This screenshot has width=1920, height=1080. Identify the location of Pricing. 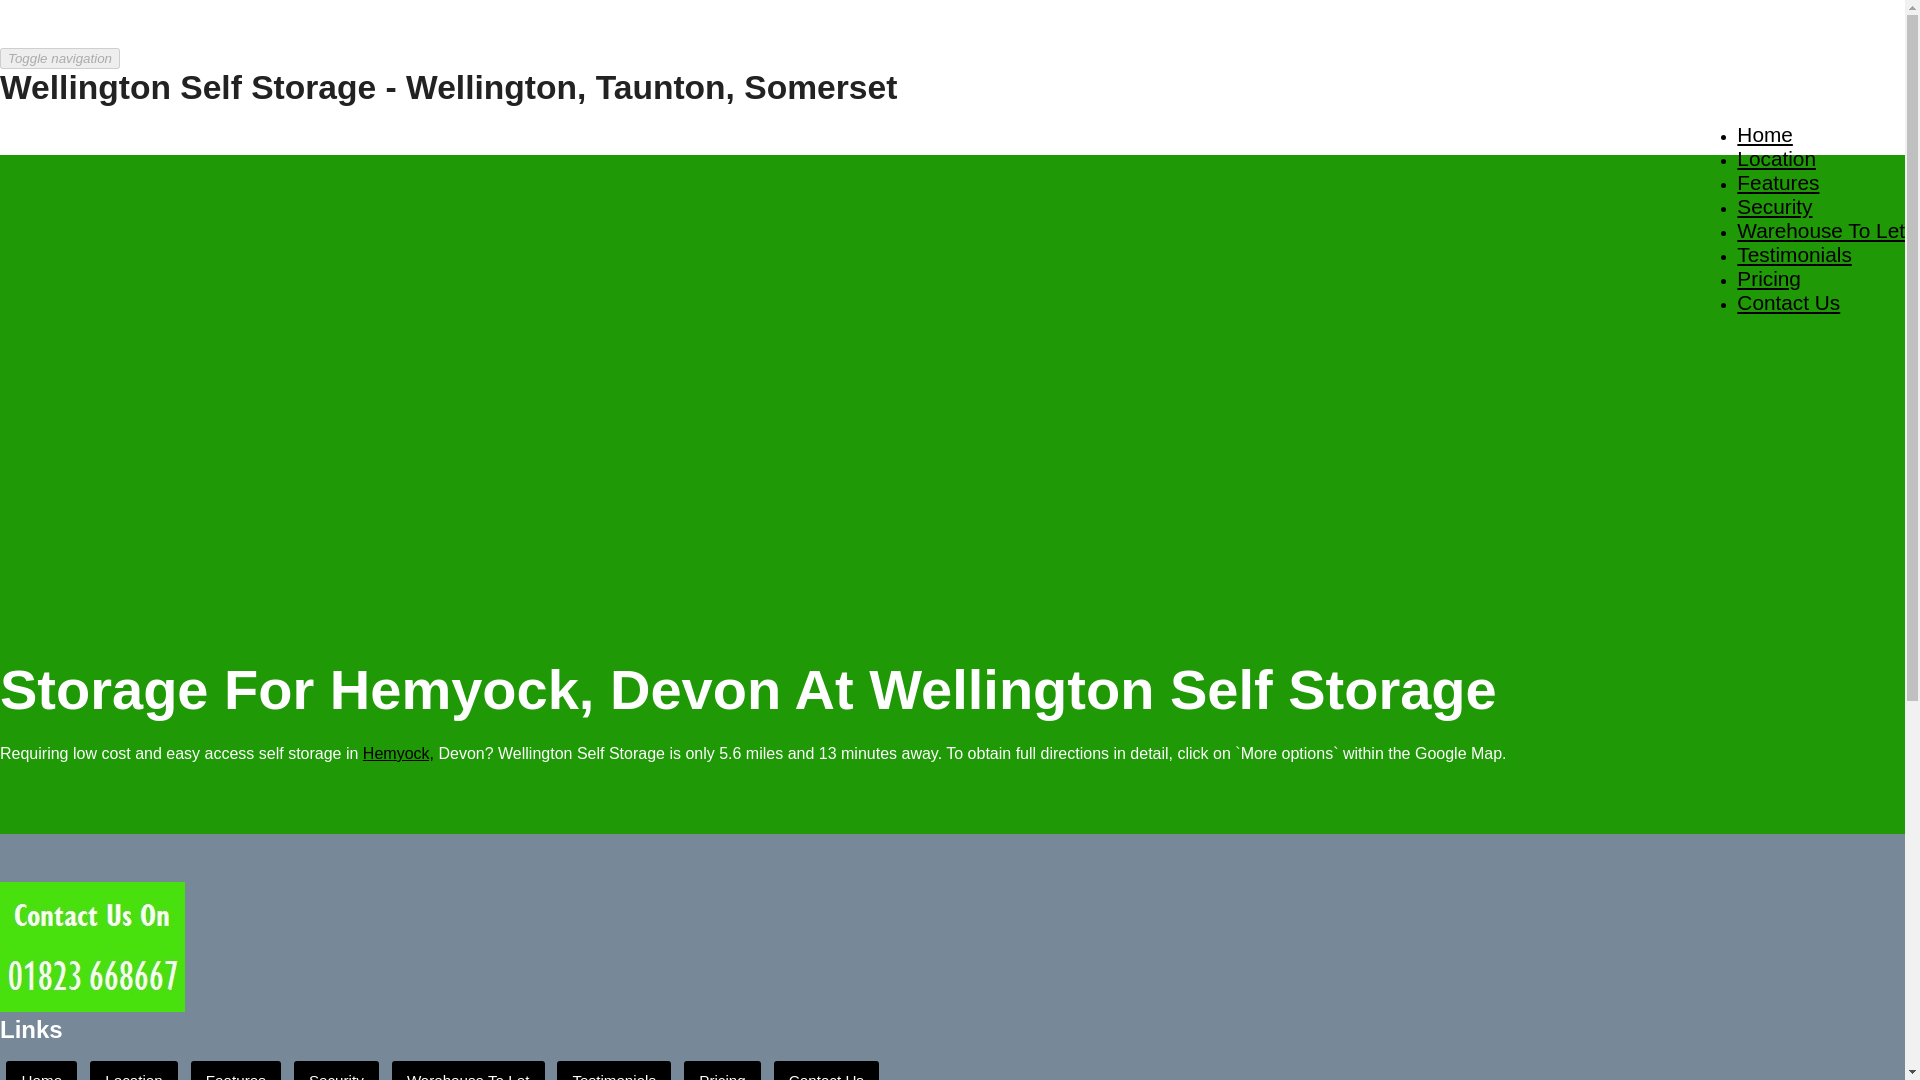
(1768, 278).